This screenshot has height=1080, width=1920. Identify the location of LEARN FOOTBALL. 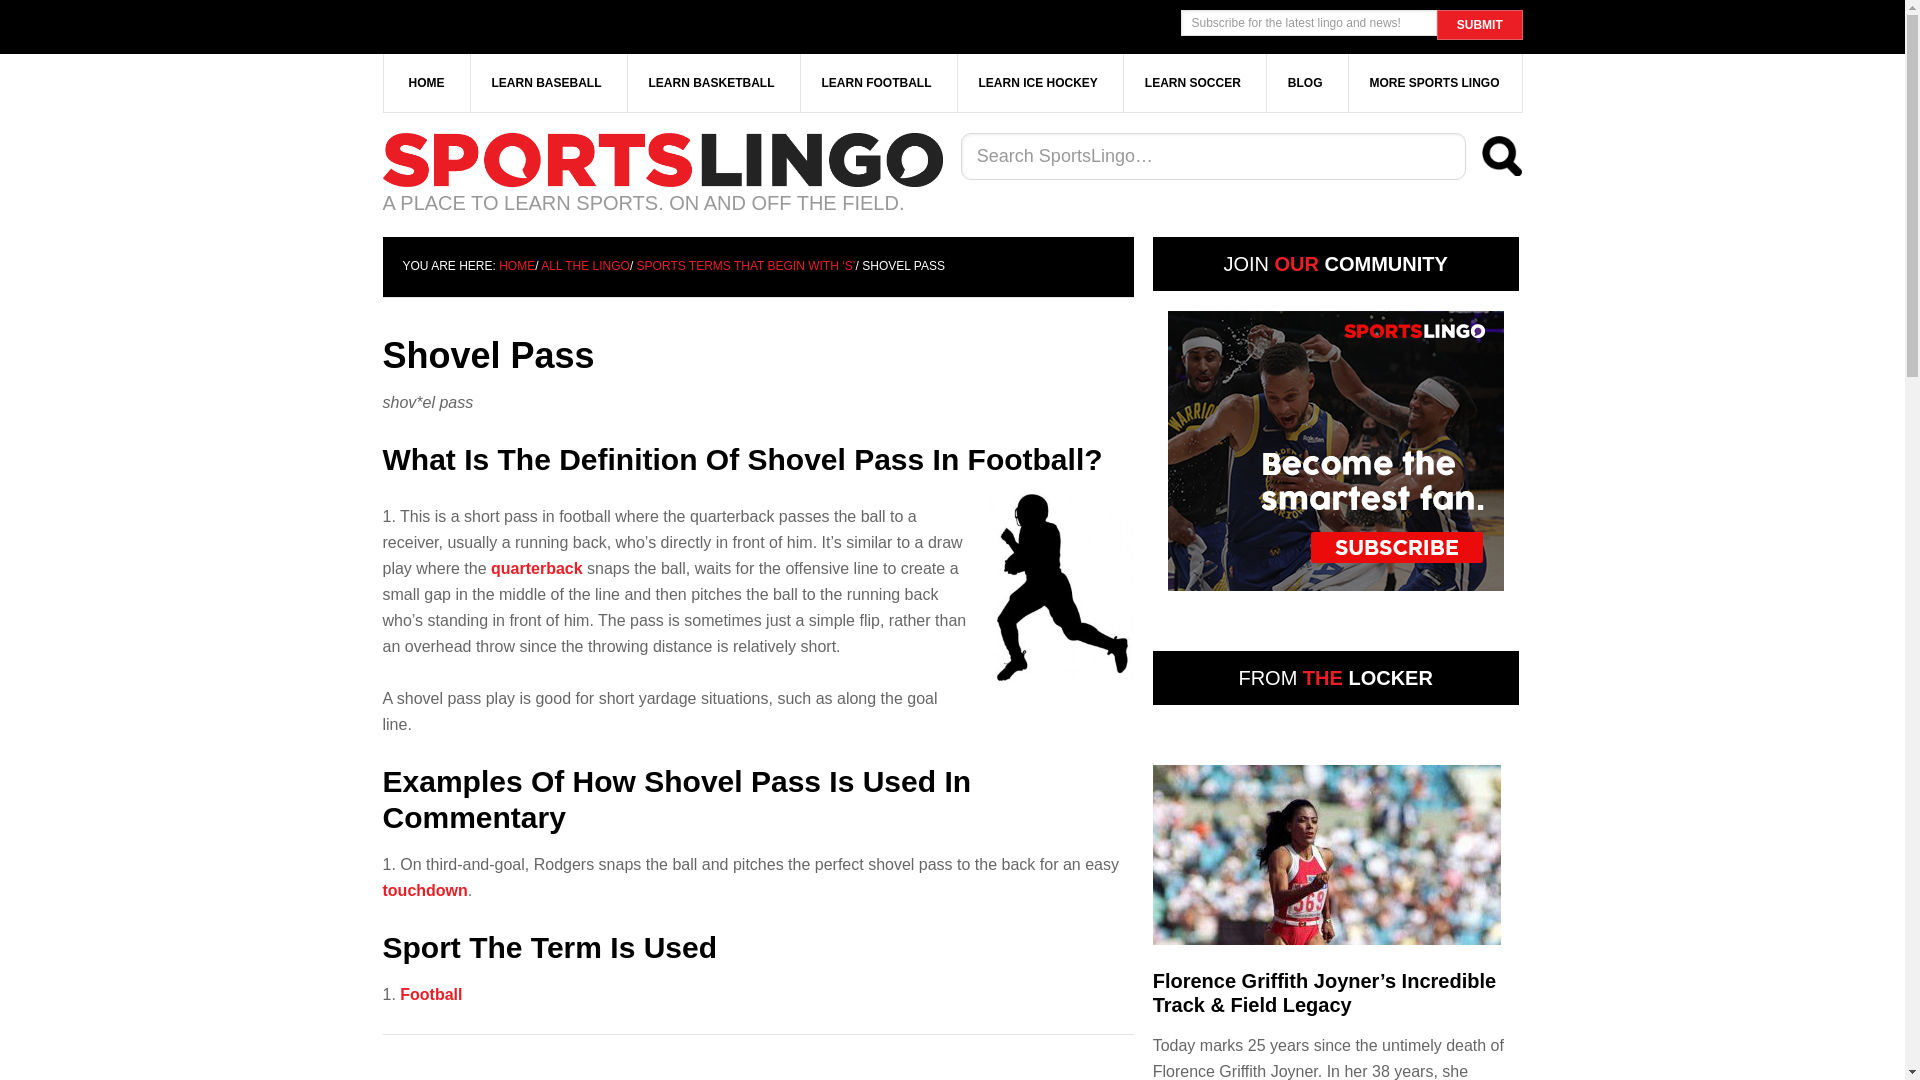
(876, 83).